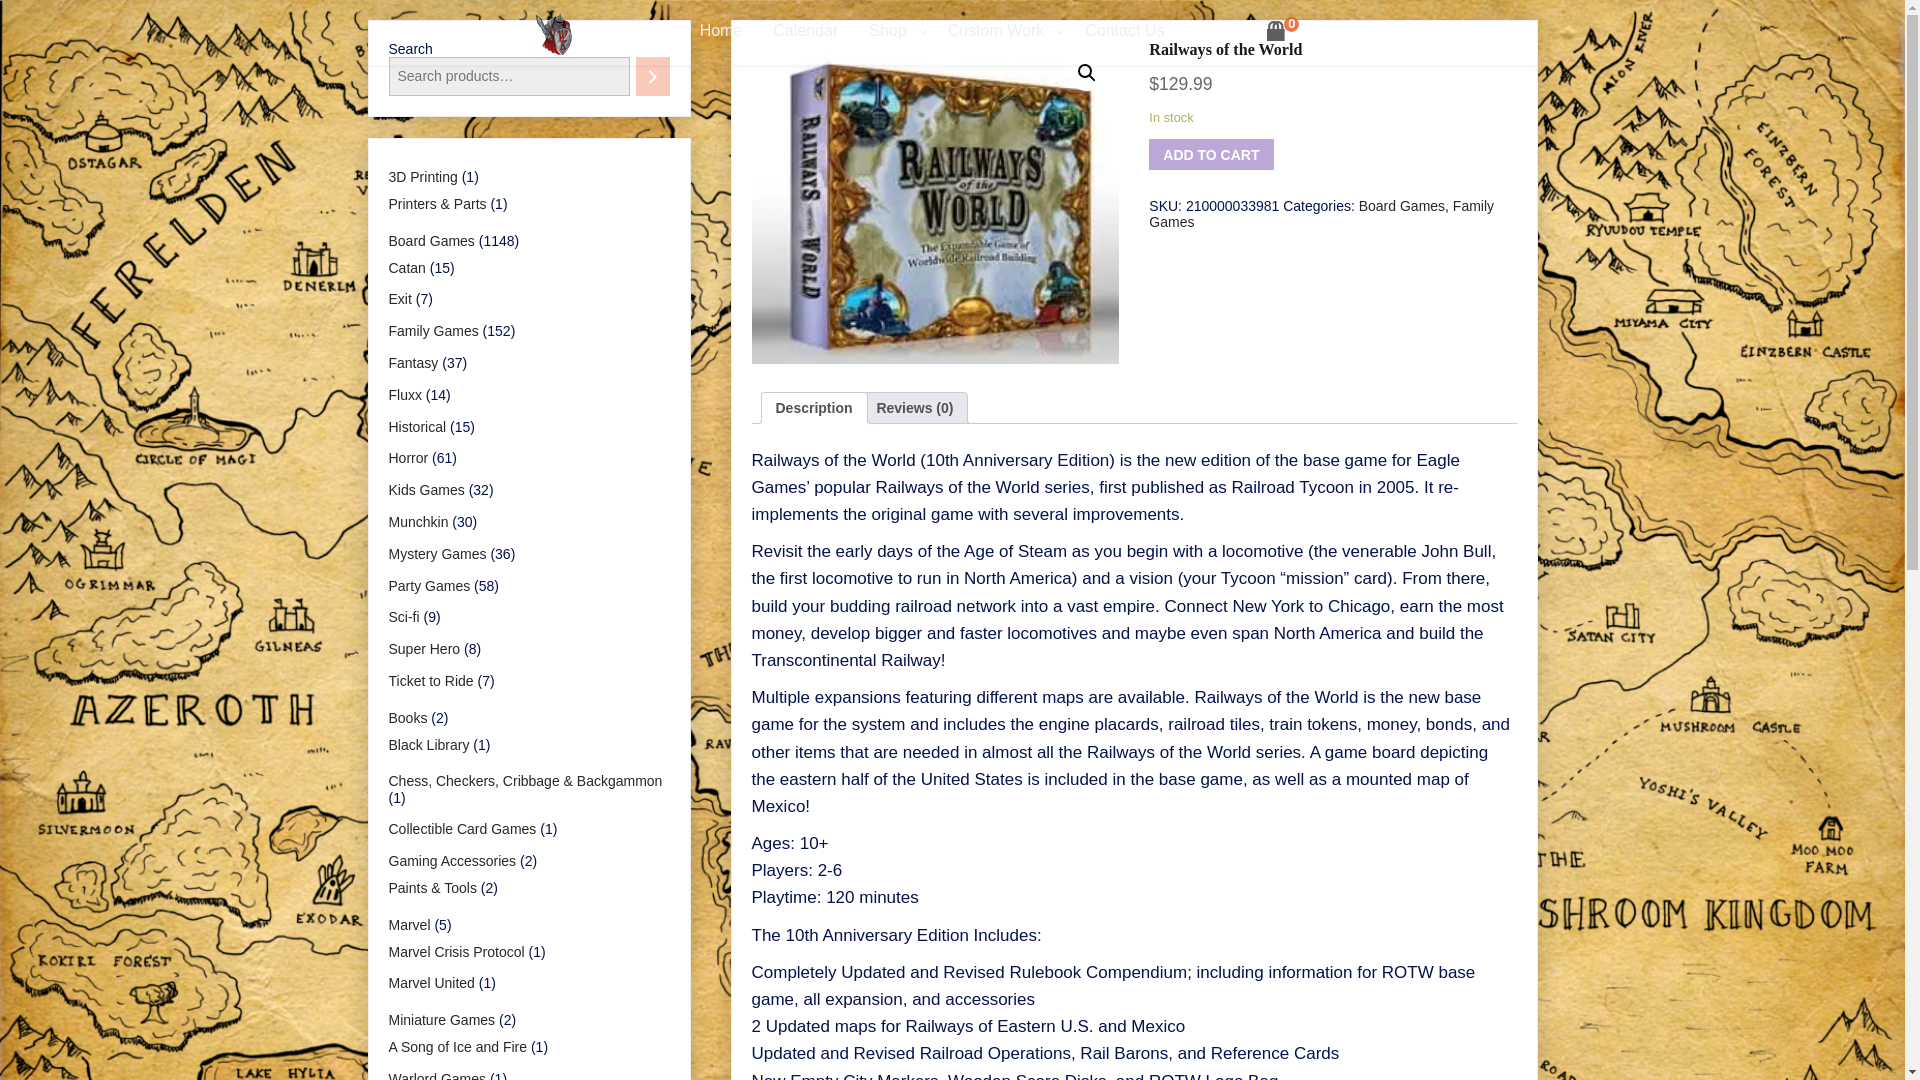 The height and width of the screenshot is (1080, 1920). Describe the element at coordinates (1124, 32) in the screenshot. I see `Contact Us` at that location.